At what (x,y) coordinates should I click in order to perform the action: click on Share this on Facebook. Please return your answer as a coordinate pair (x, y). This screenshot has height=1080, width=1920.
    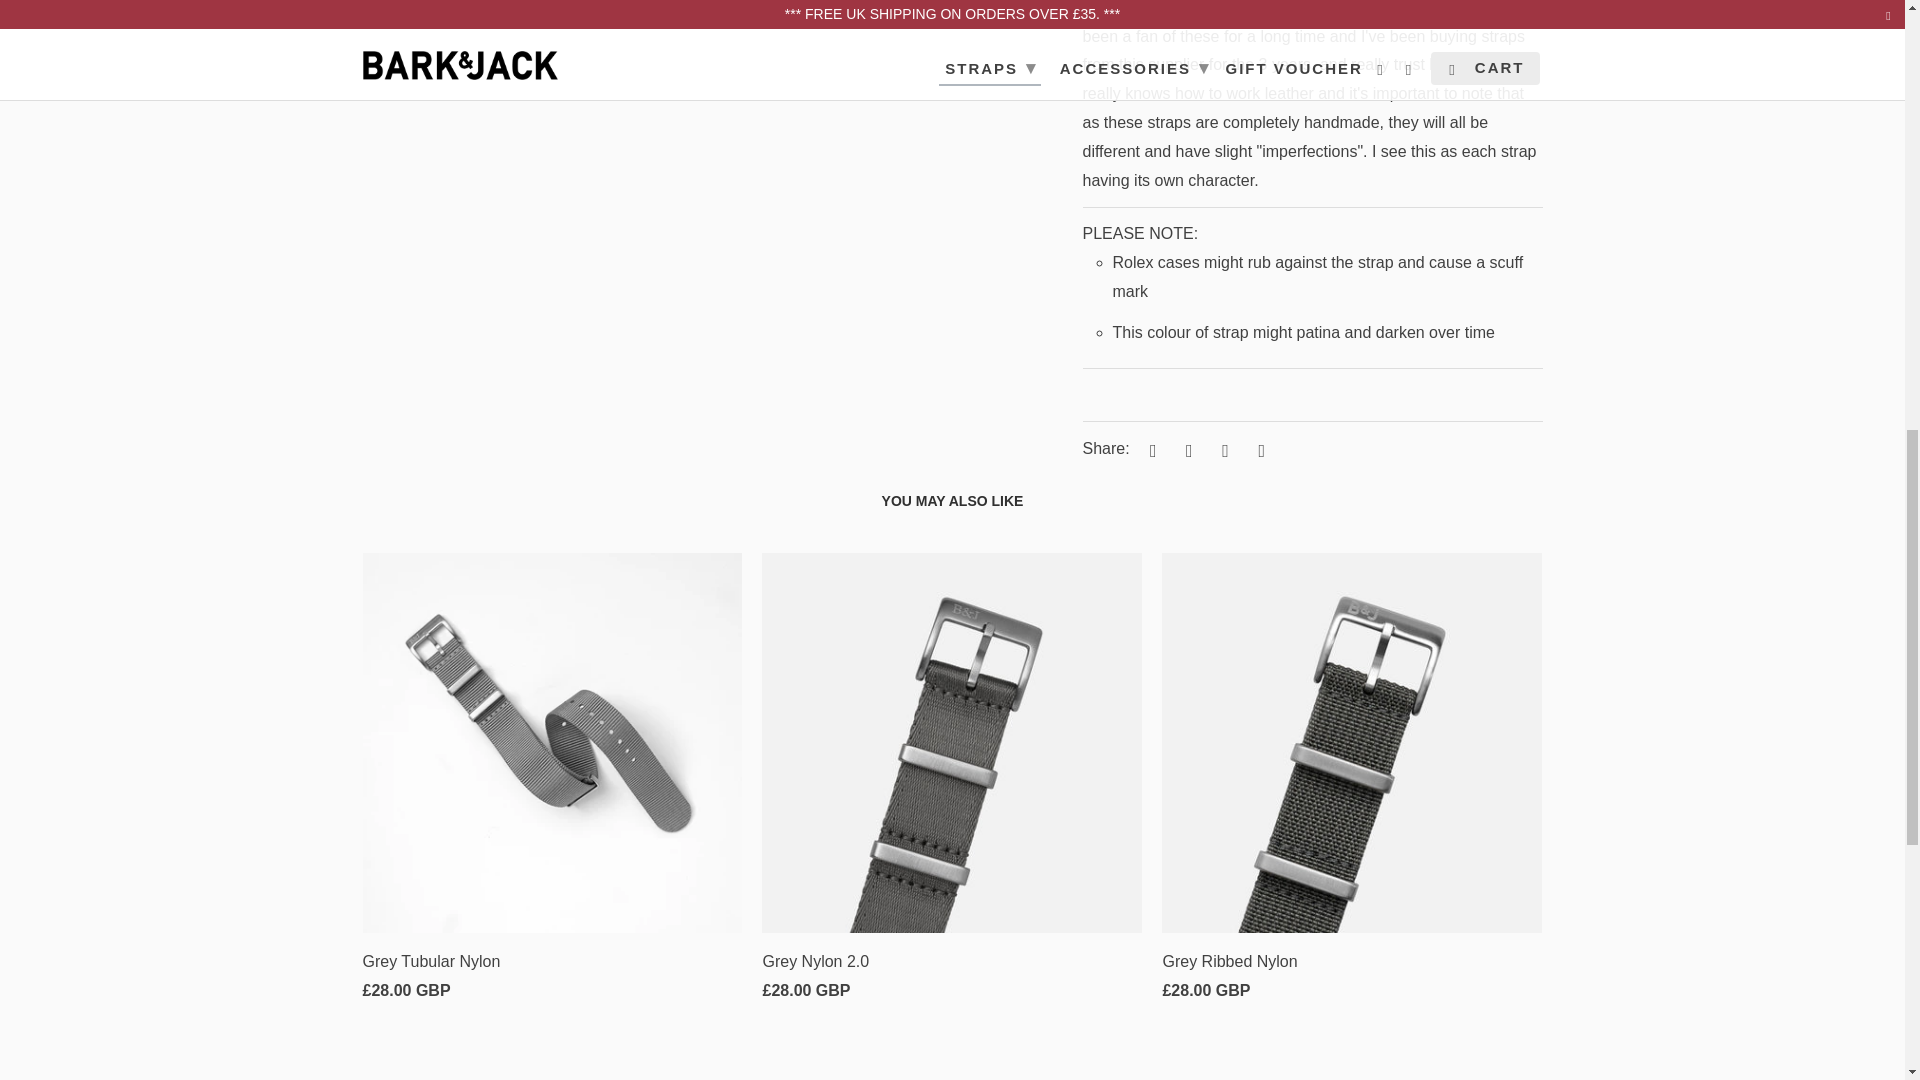
    Looking at the image, I should click on (1185, 450).